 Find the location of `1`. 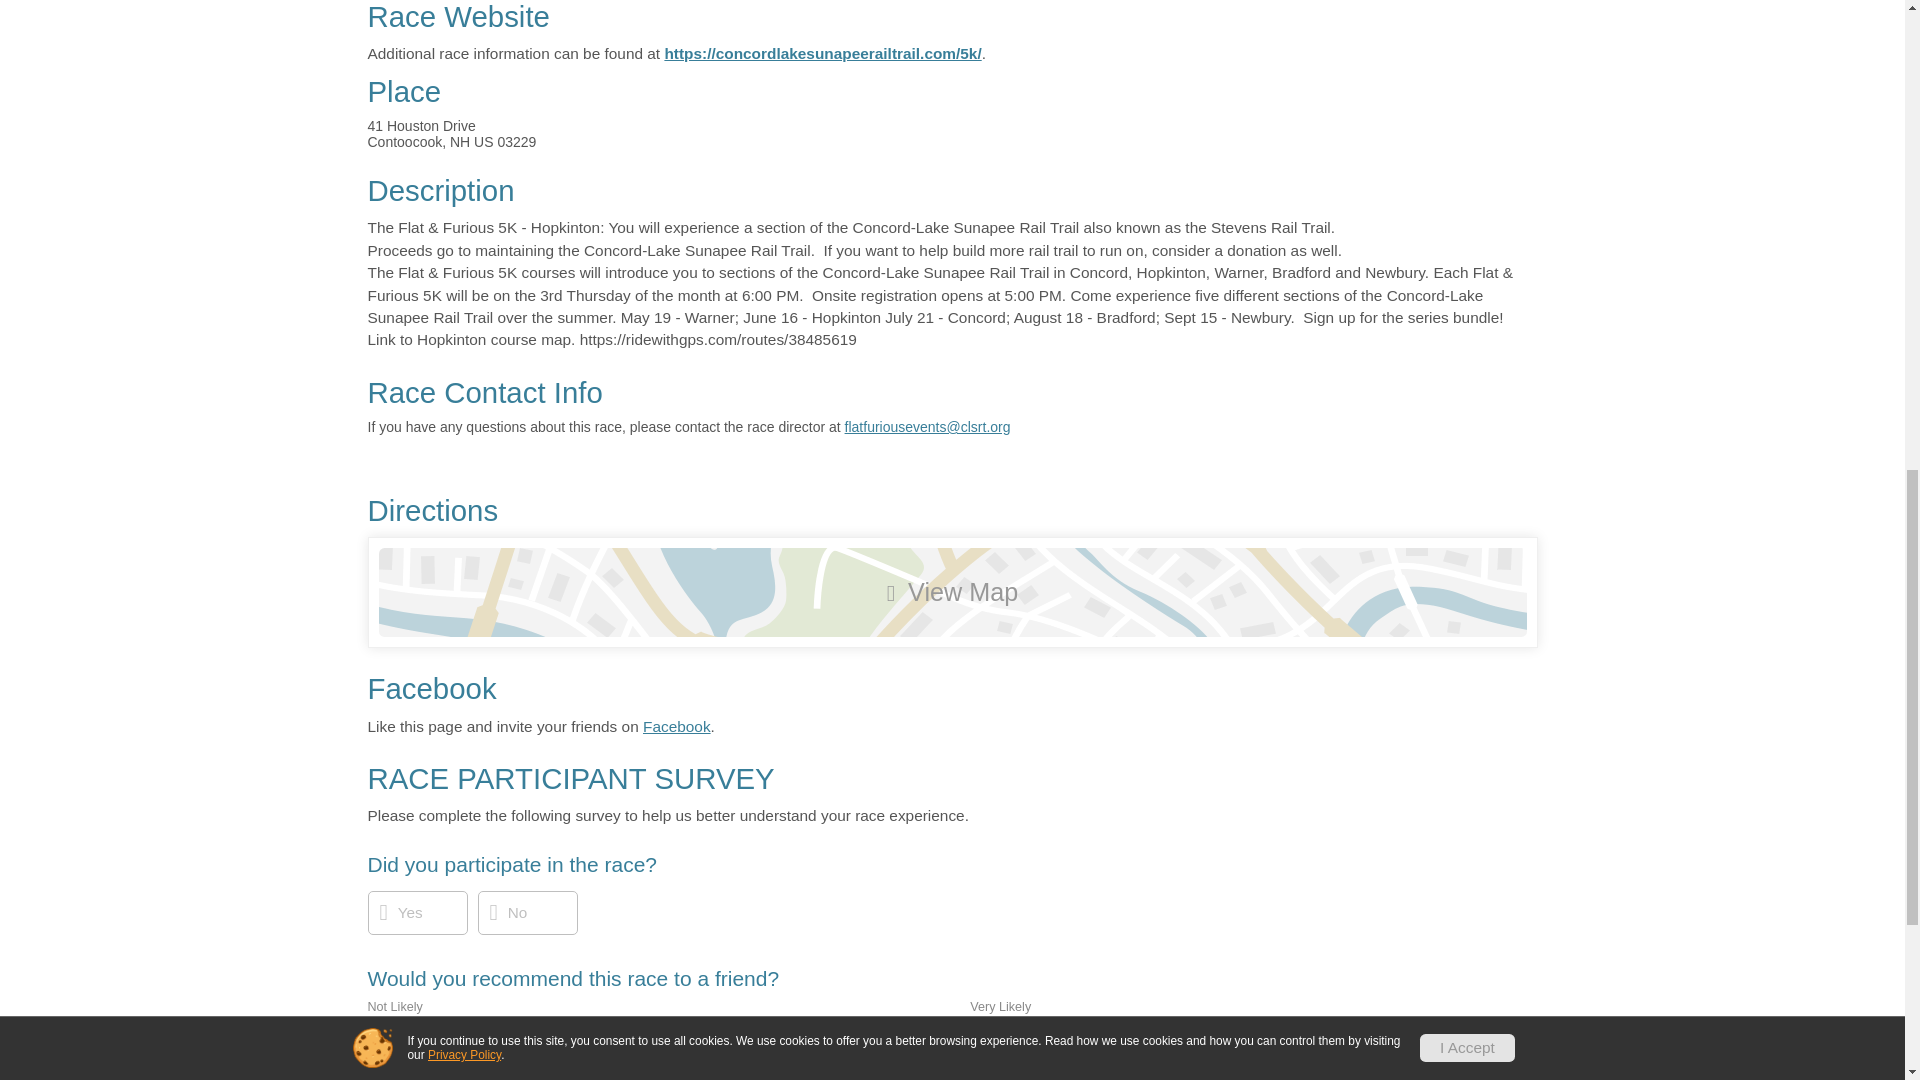

1 is located at coordinates (469, 1040).